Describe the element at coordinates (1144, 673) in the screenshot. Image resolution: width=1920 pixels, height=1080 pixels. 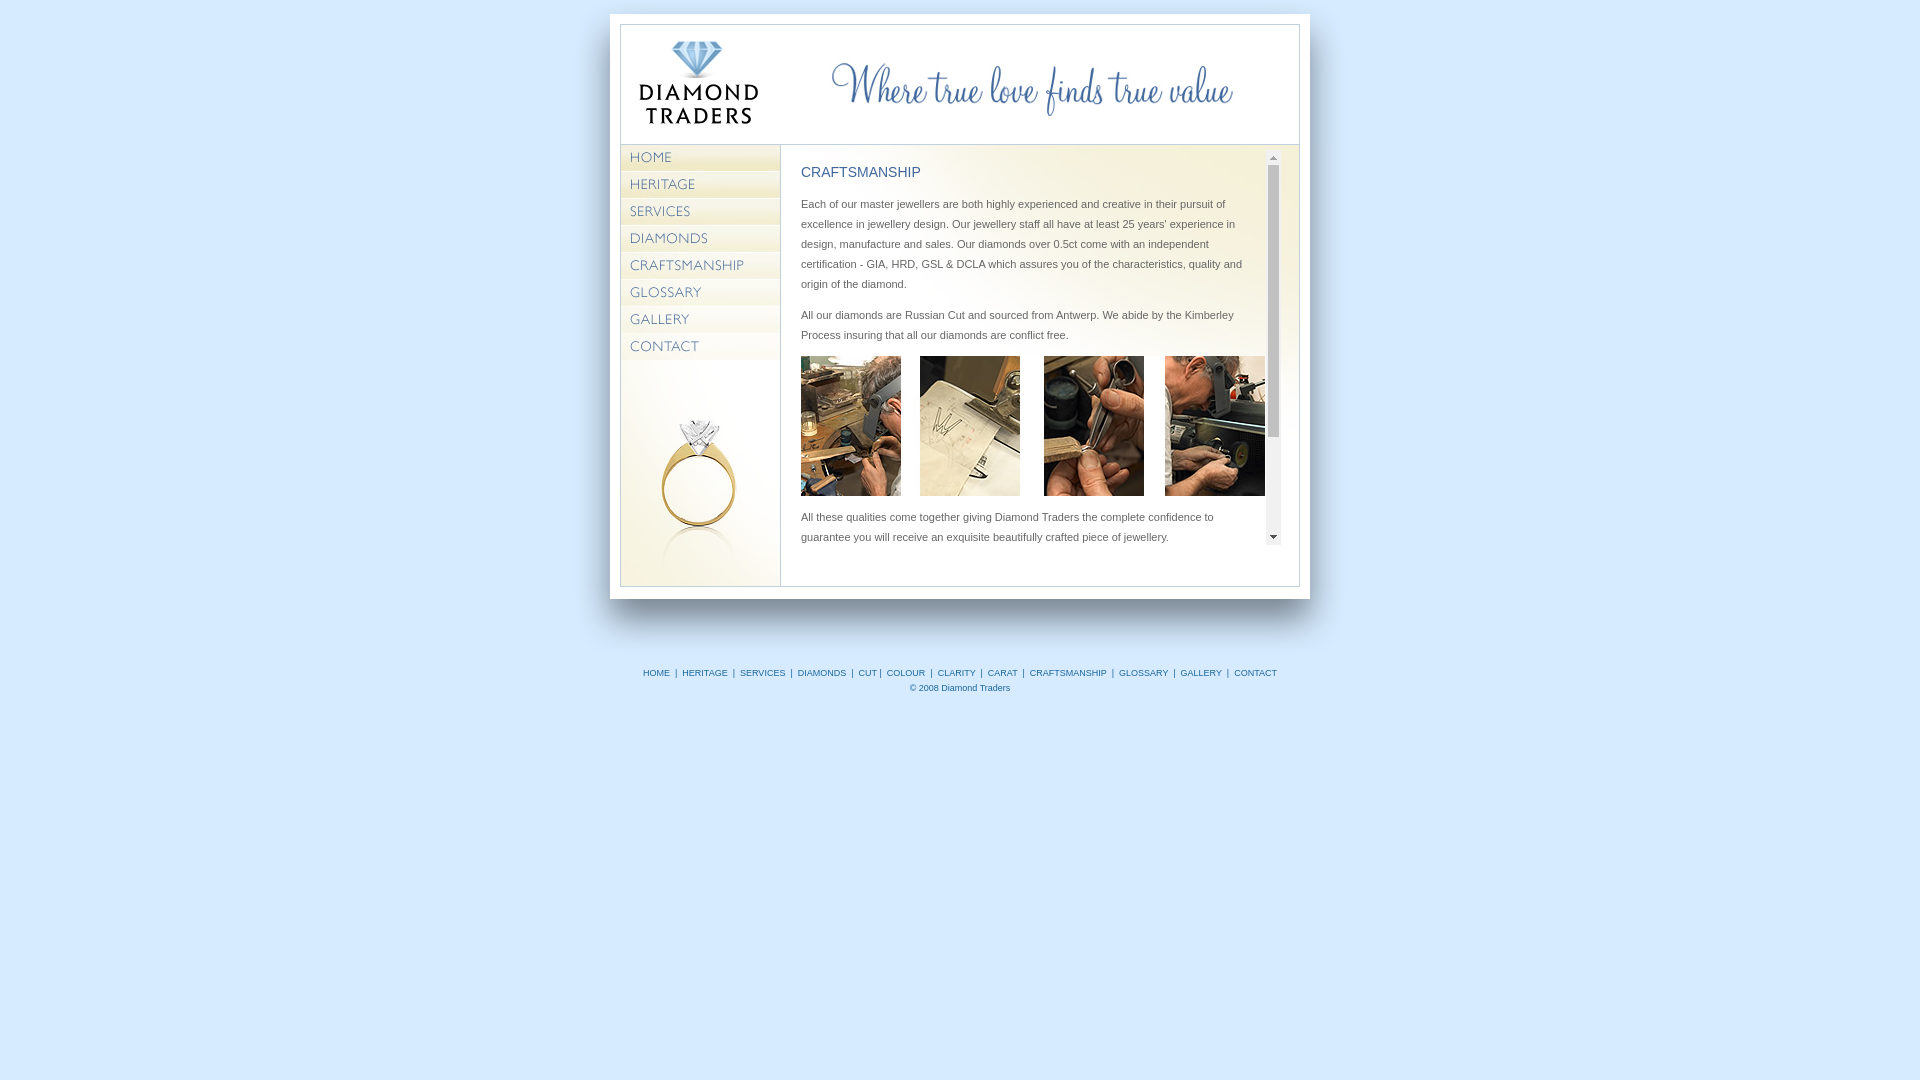
I see `GLOSSARY` at that location.